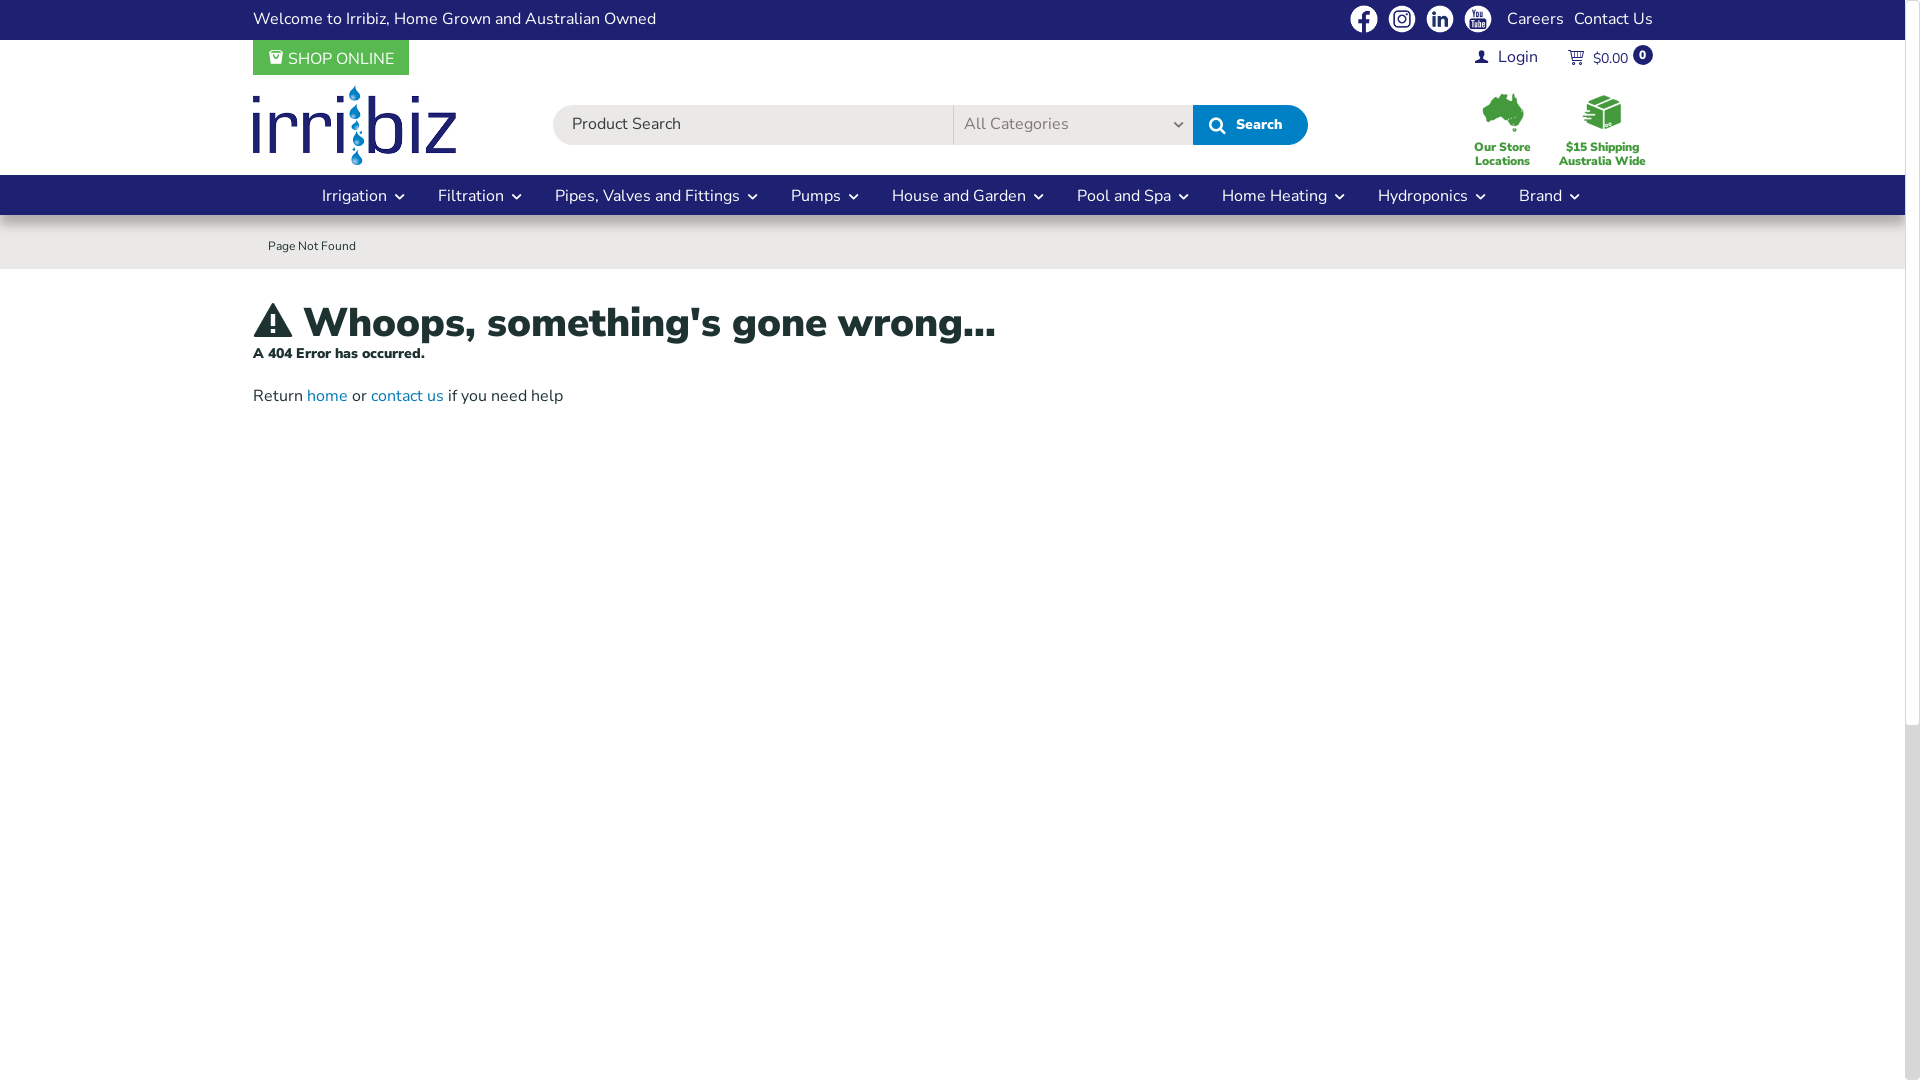  What do you see at coordinates (826, 195) in the screenshot?
I see `Pumps` at bounding box center [826, 195].